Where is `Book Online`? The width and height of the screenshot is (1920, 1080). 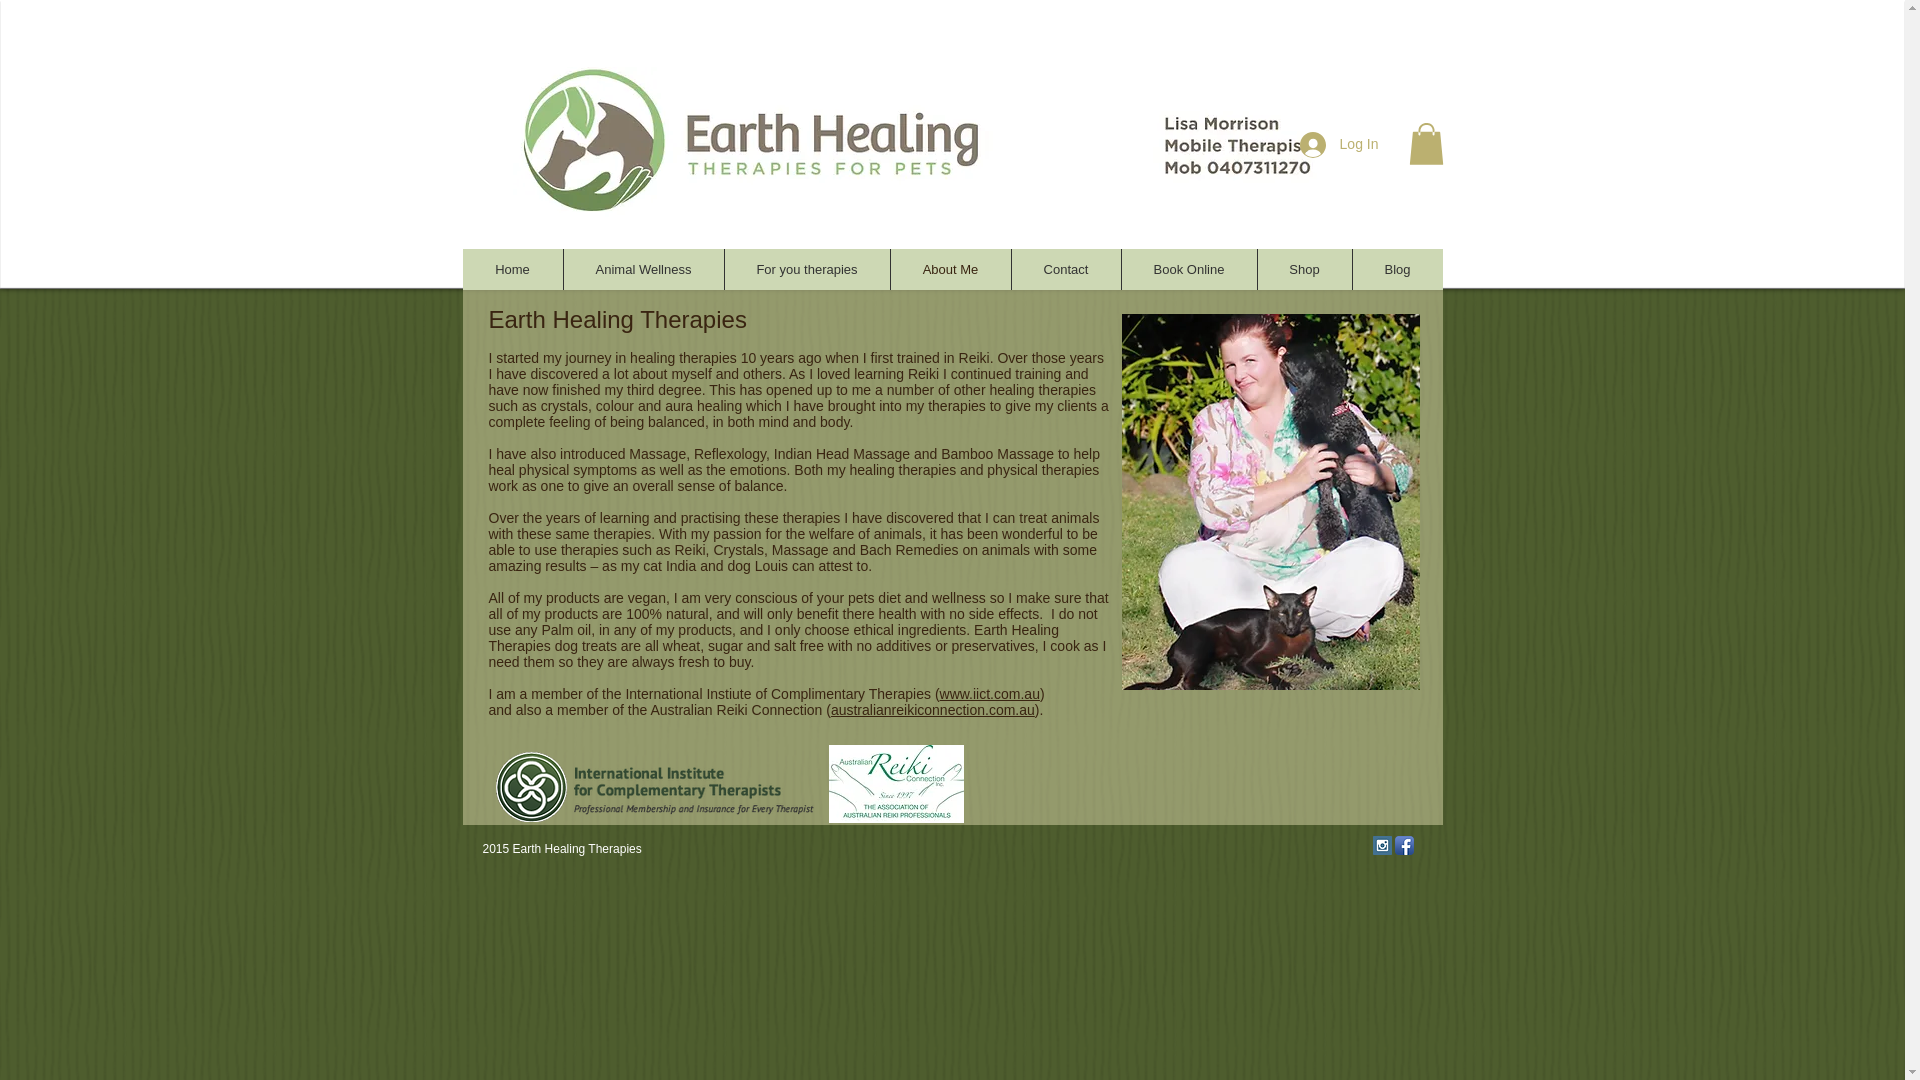 Book Online is located at coordinates (1187, 270).